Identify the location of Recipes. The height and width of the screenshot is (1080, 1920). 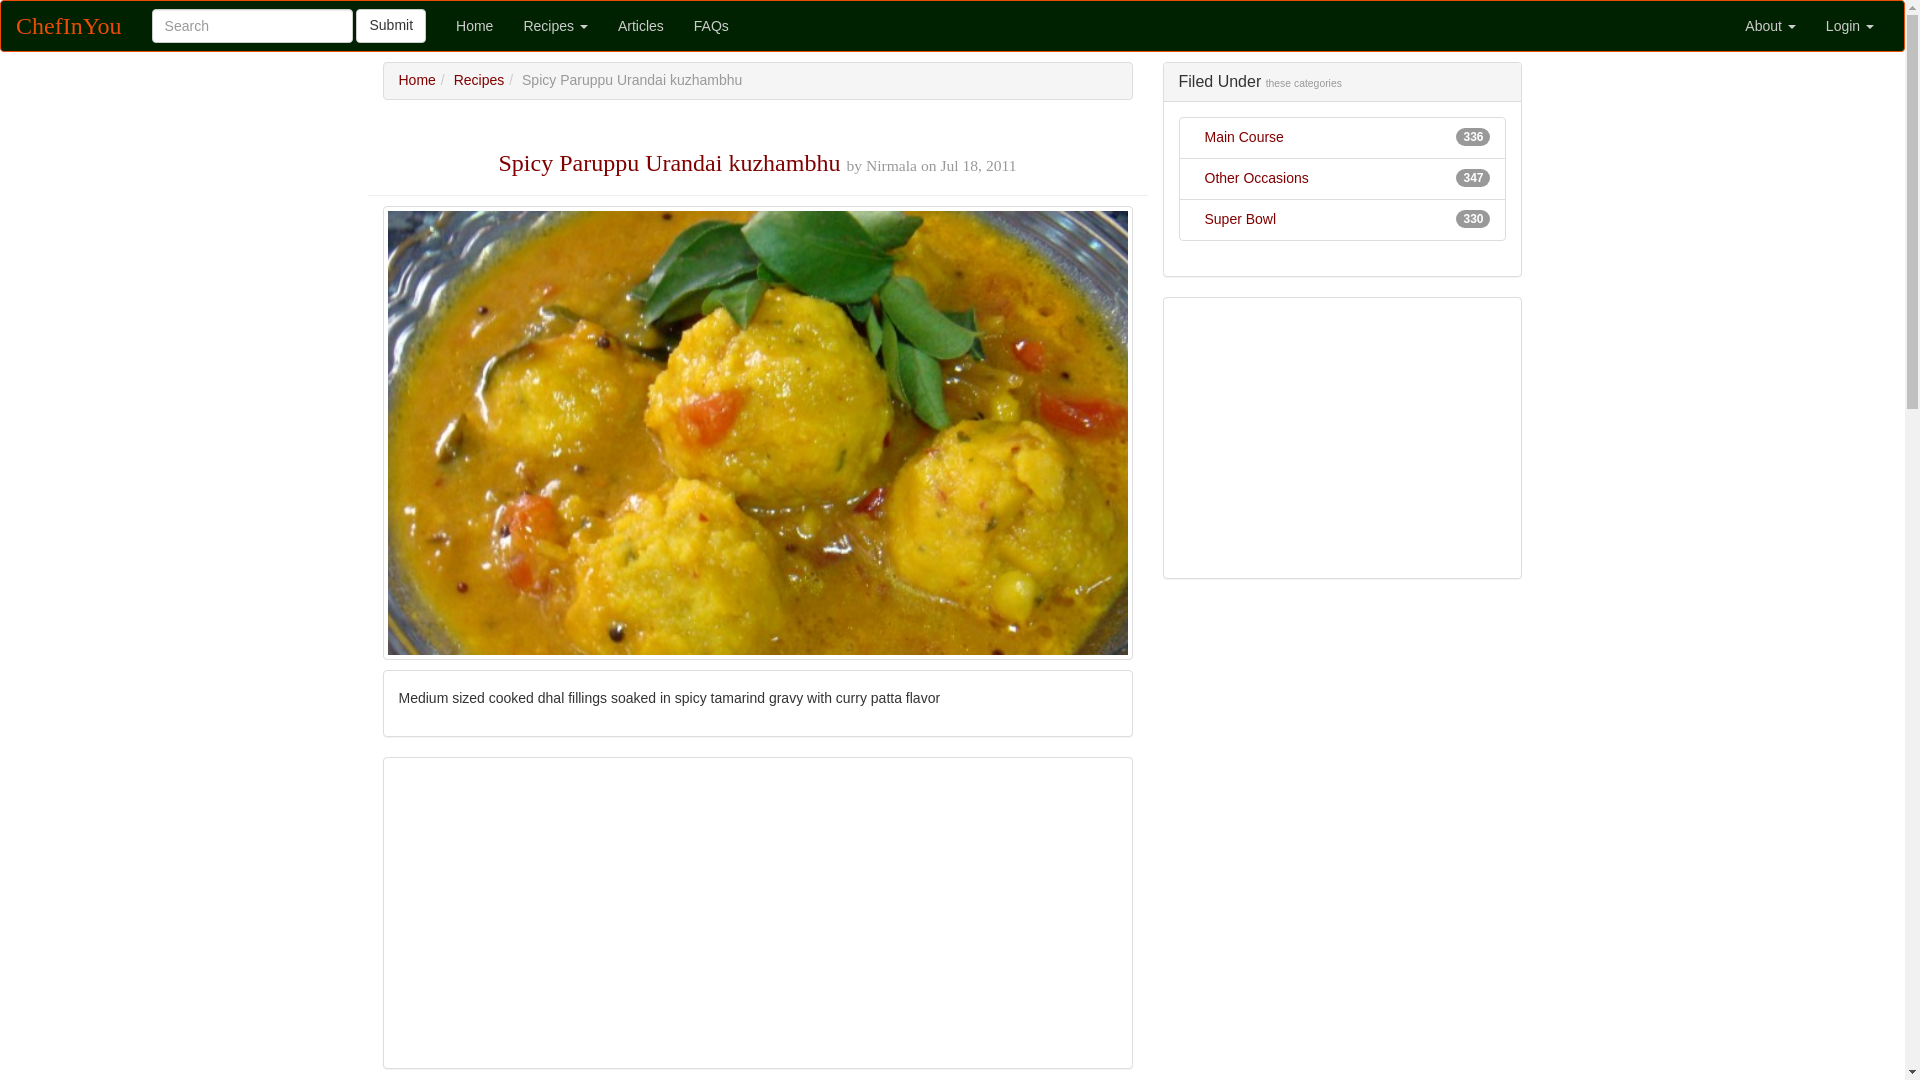
(555, 26).